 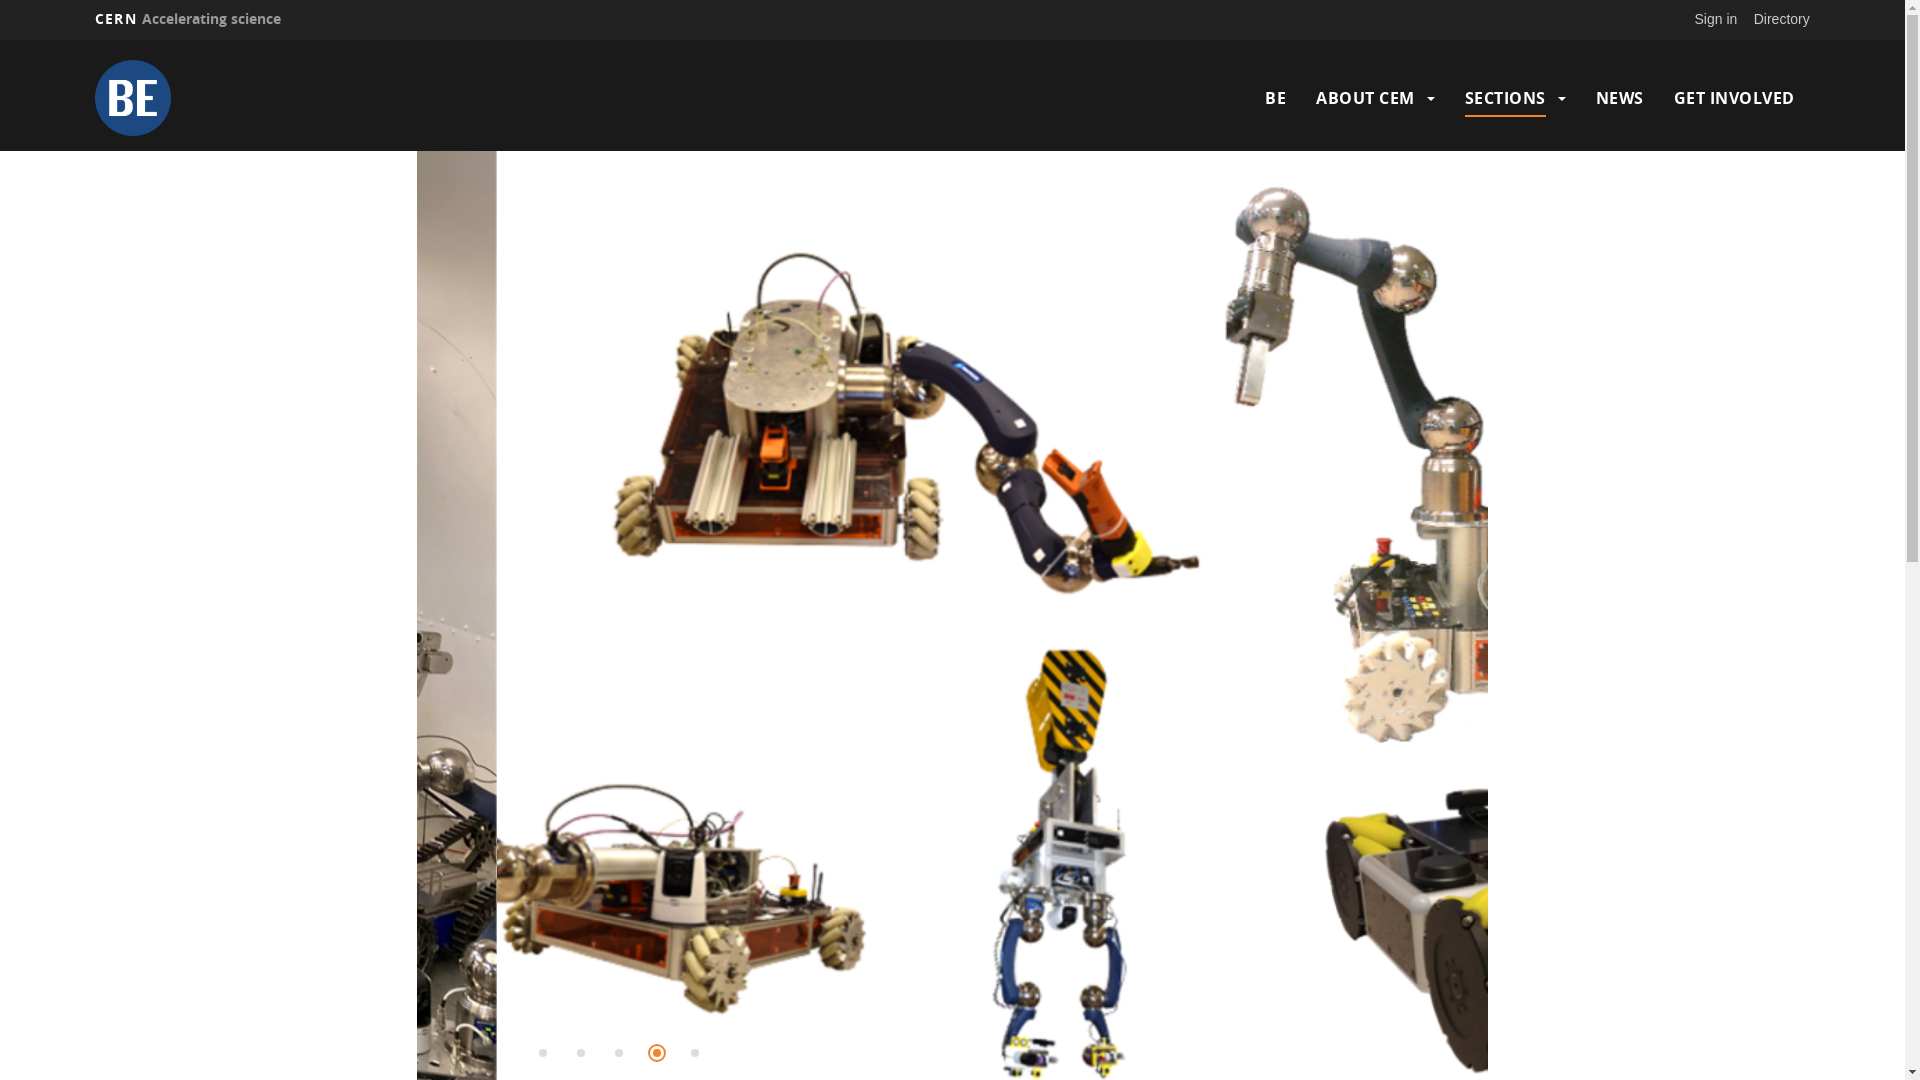 What do you see at coordinates (188, 19) in the screenshot?
I see `CERN Accelerating science` at bounding box center [188, 19].